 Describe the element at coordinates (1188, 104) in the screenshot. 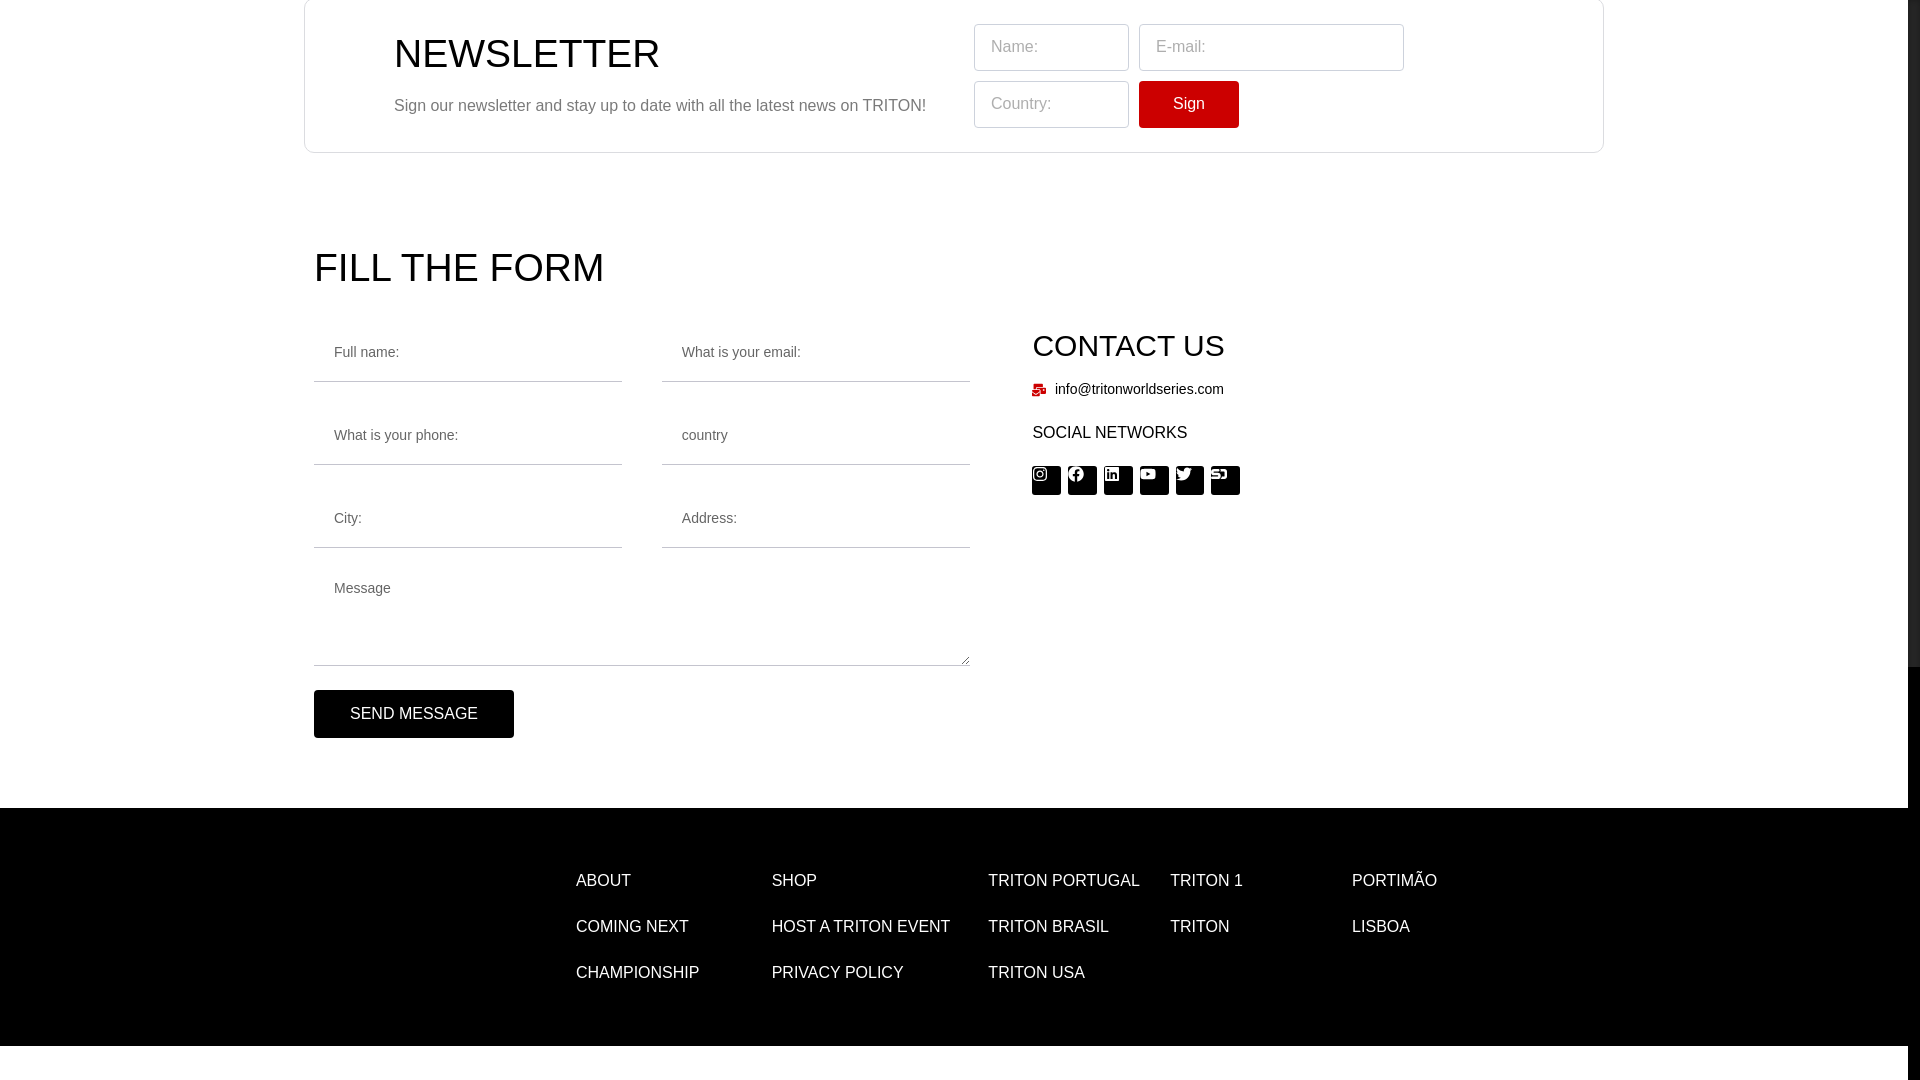

I see `Sign` at that location.